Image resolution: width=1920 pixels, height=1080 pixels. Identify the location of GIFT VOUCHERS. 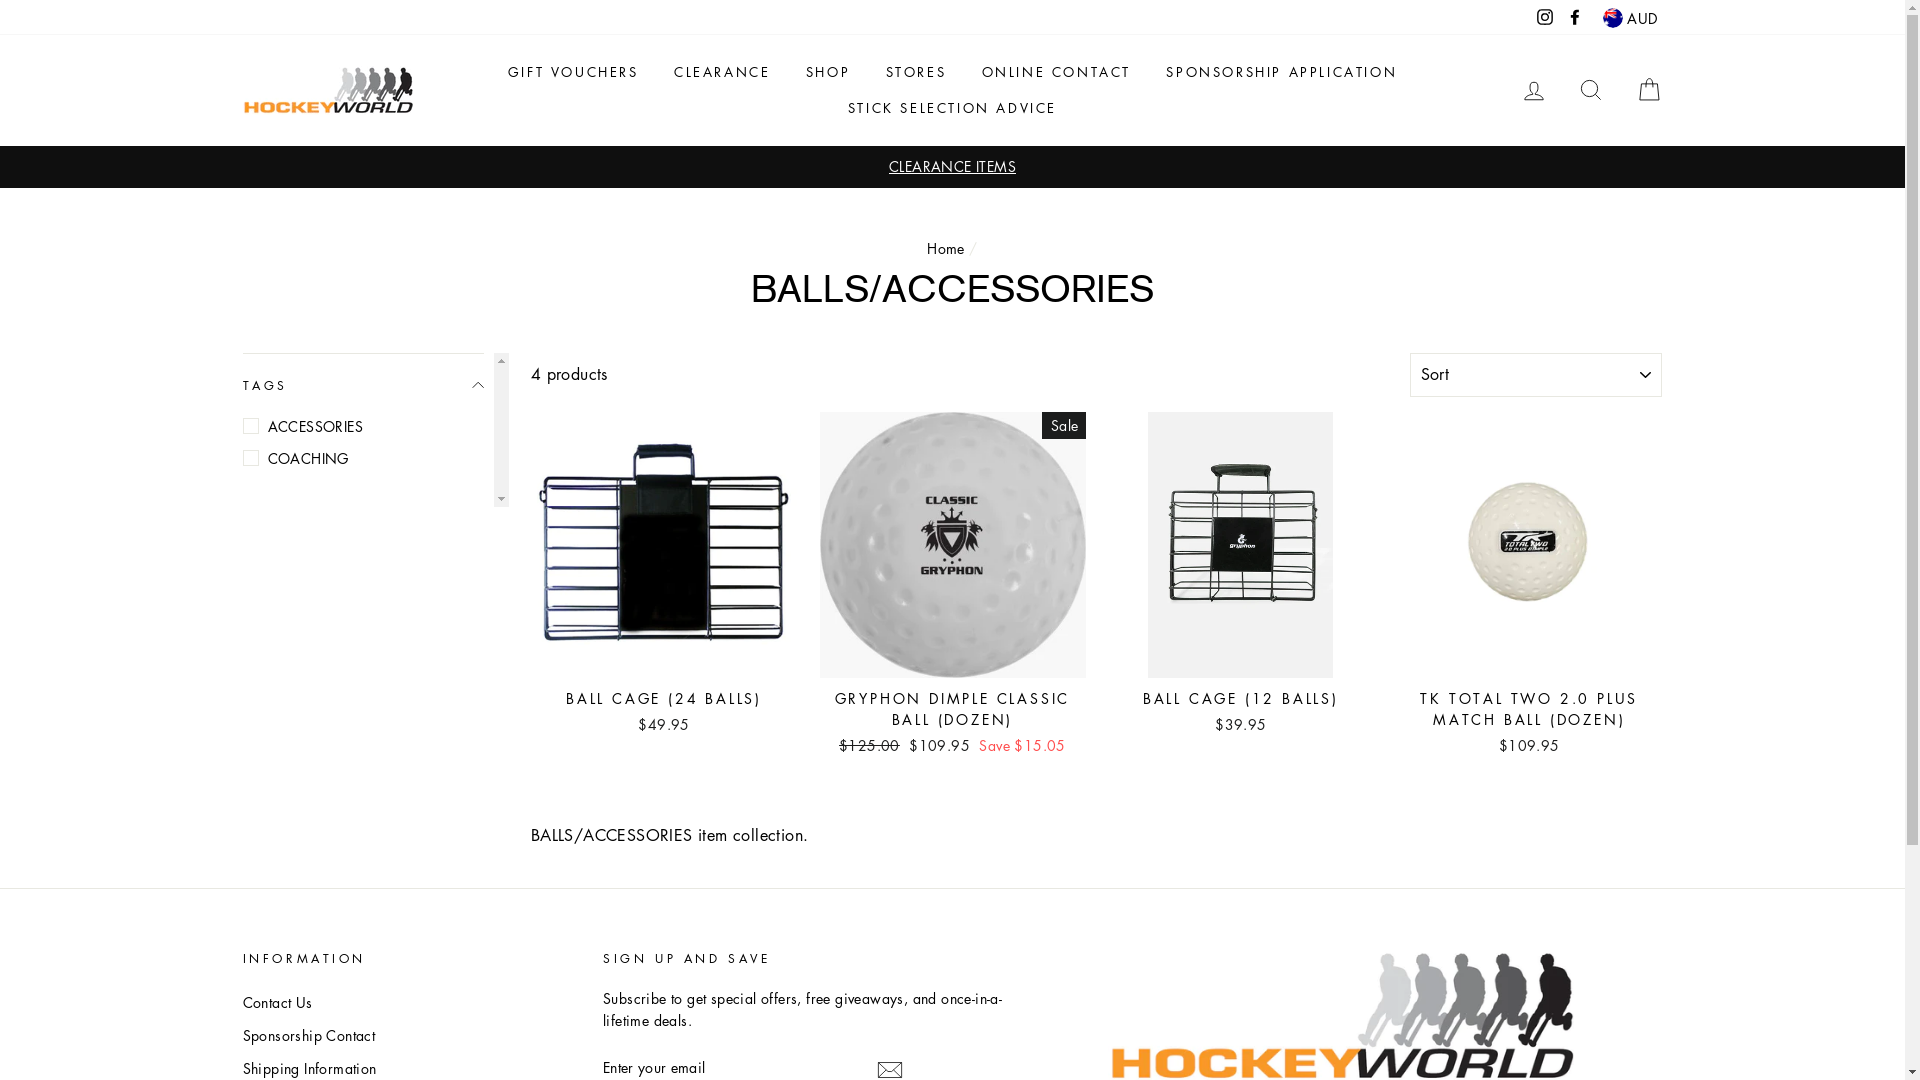
(574, 73).